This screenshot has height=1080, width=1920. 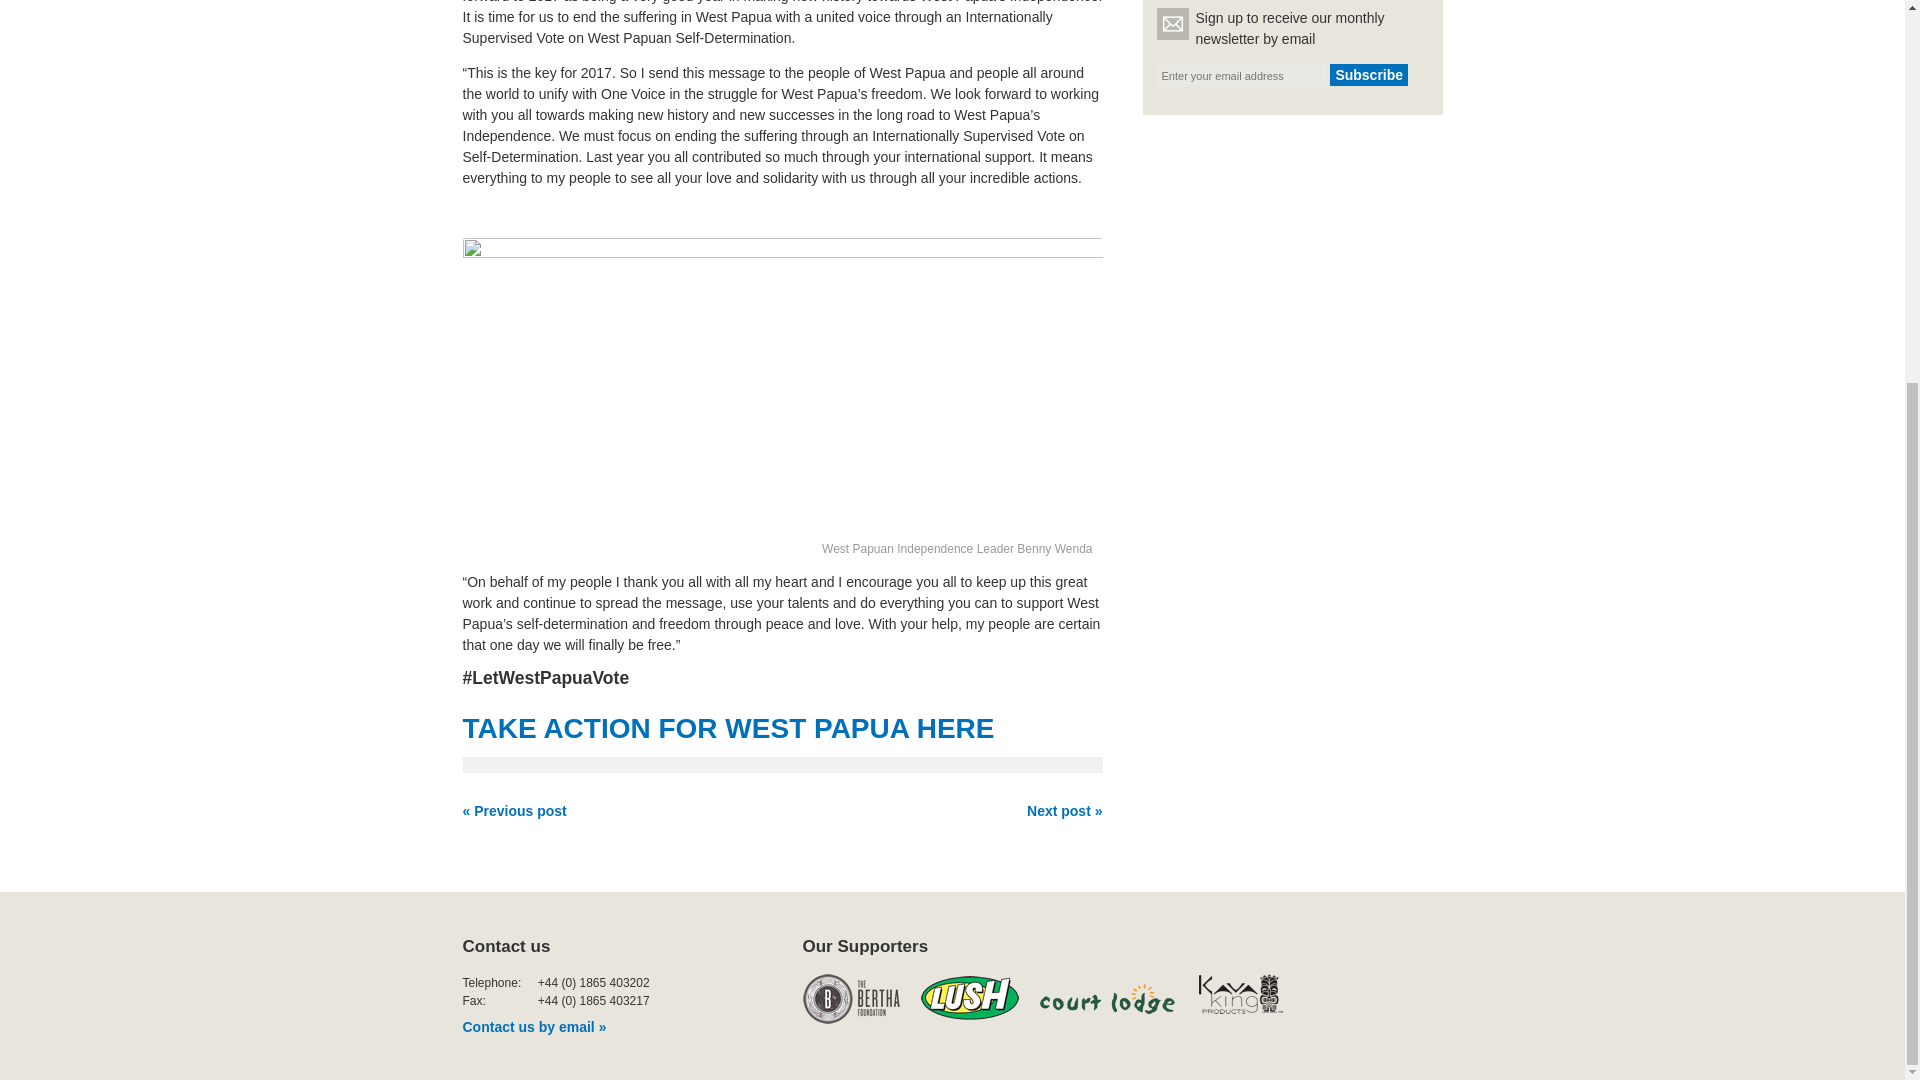 I want to click on The Bertha Foundation, so click(x=850, y=998).